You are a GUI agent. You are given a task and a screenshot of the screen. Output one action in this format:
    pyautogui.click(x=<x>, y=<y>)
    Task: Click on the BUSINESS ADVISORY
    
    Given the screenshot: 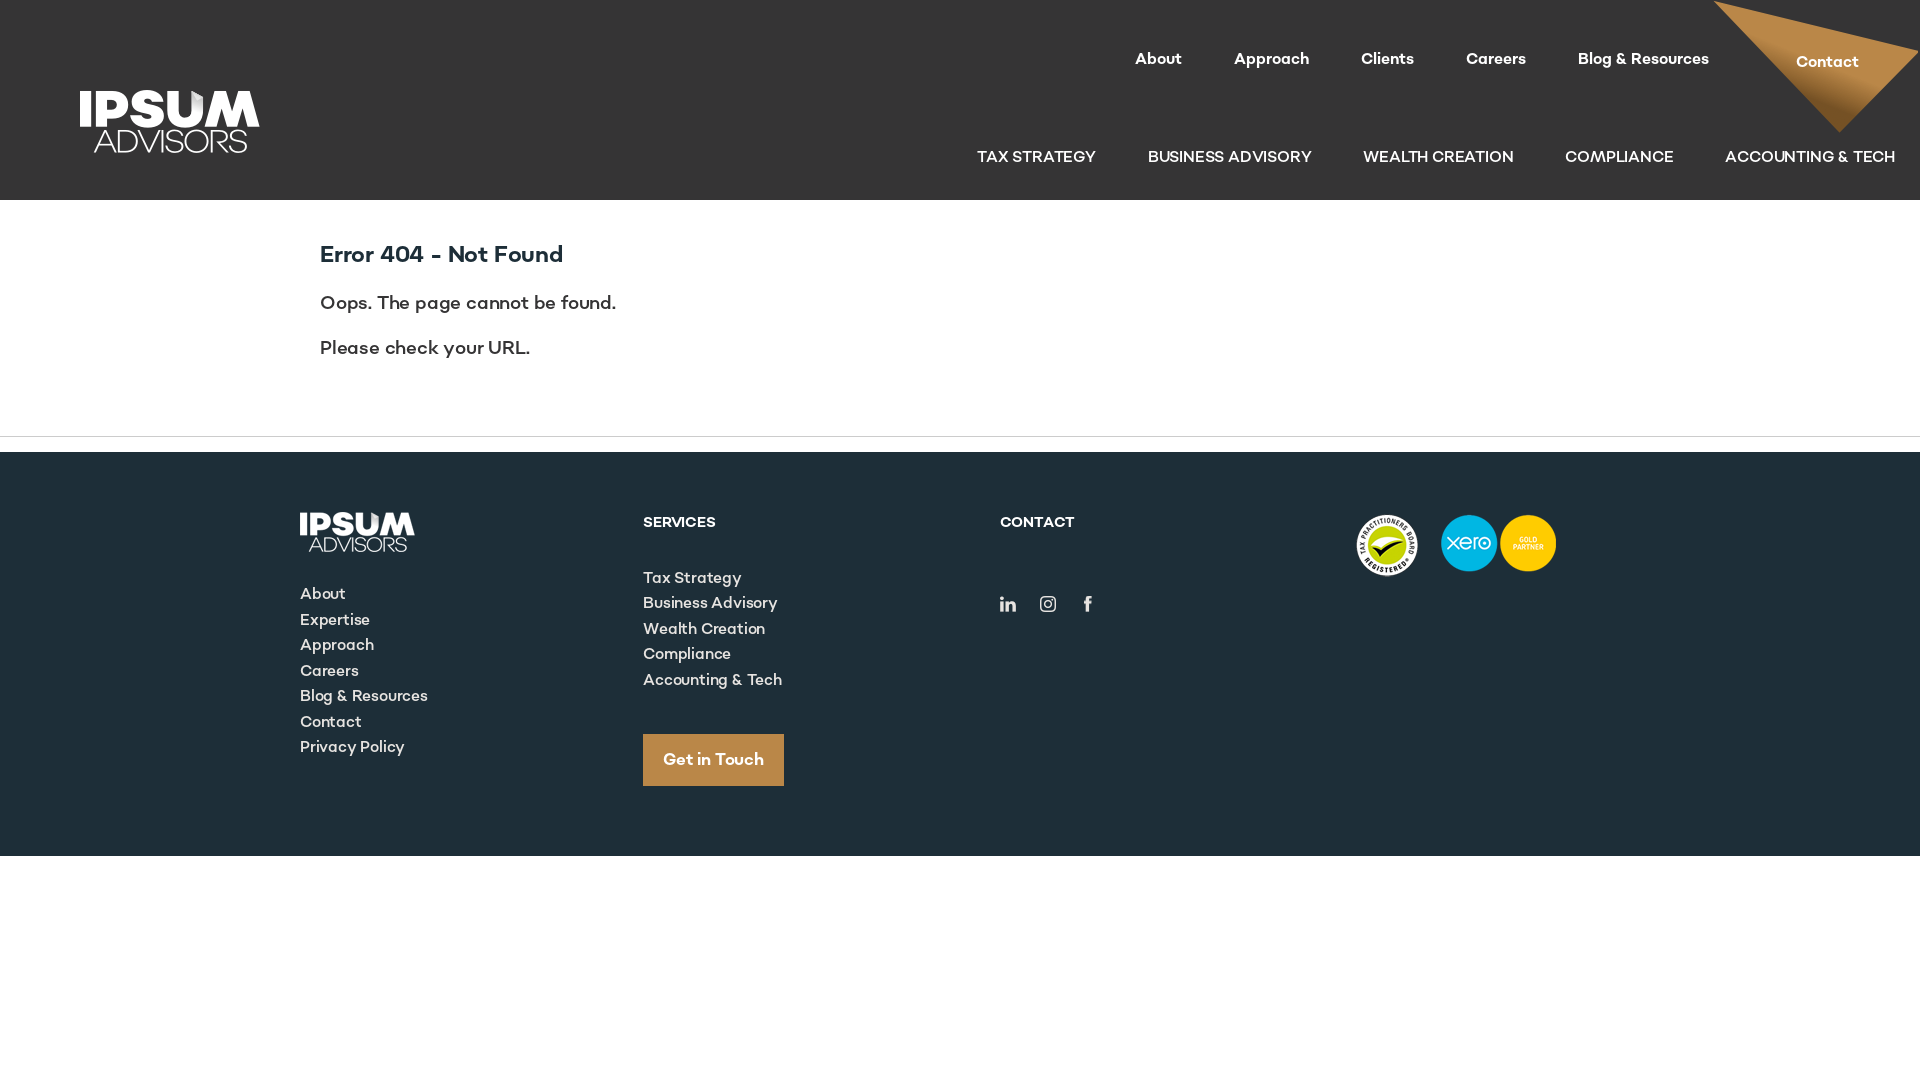 What is the action you would take?
    pyautogui.click(x=1230, y=158)
    